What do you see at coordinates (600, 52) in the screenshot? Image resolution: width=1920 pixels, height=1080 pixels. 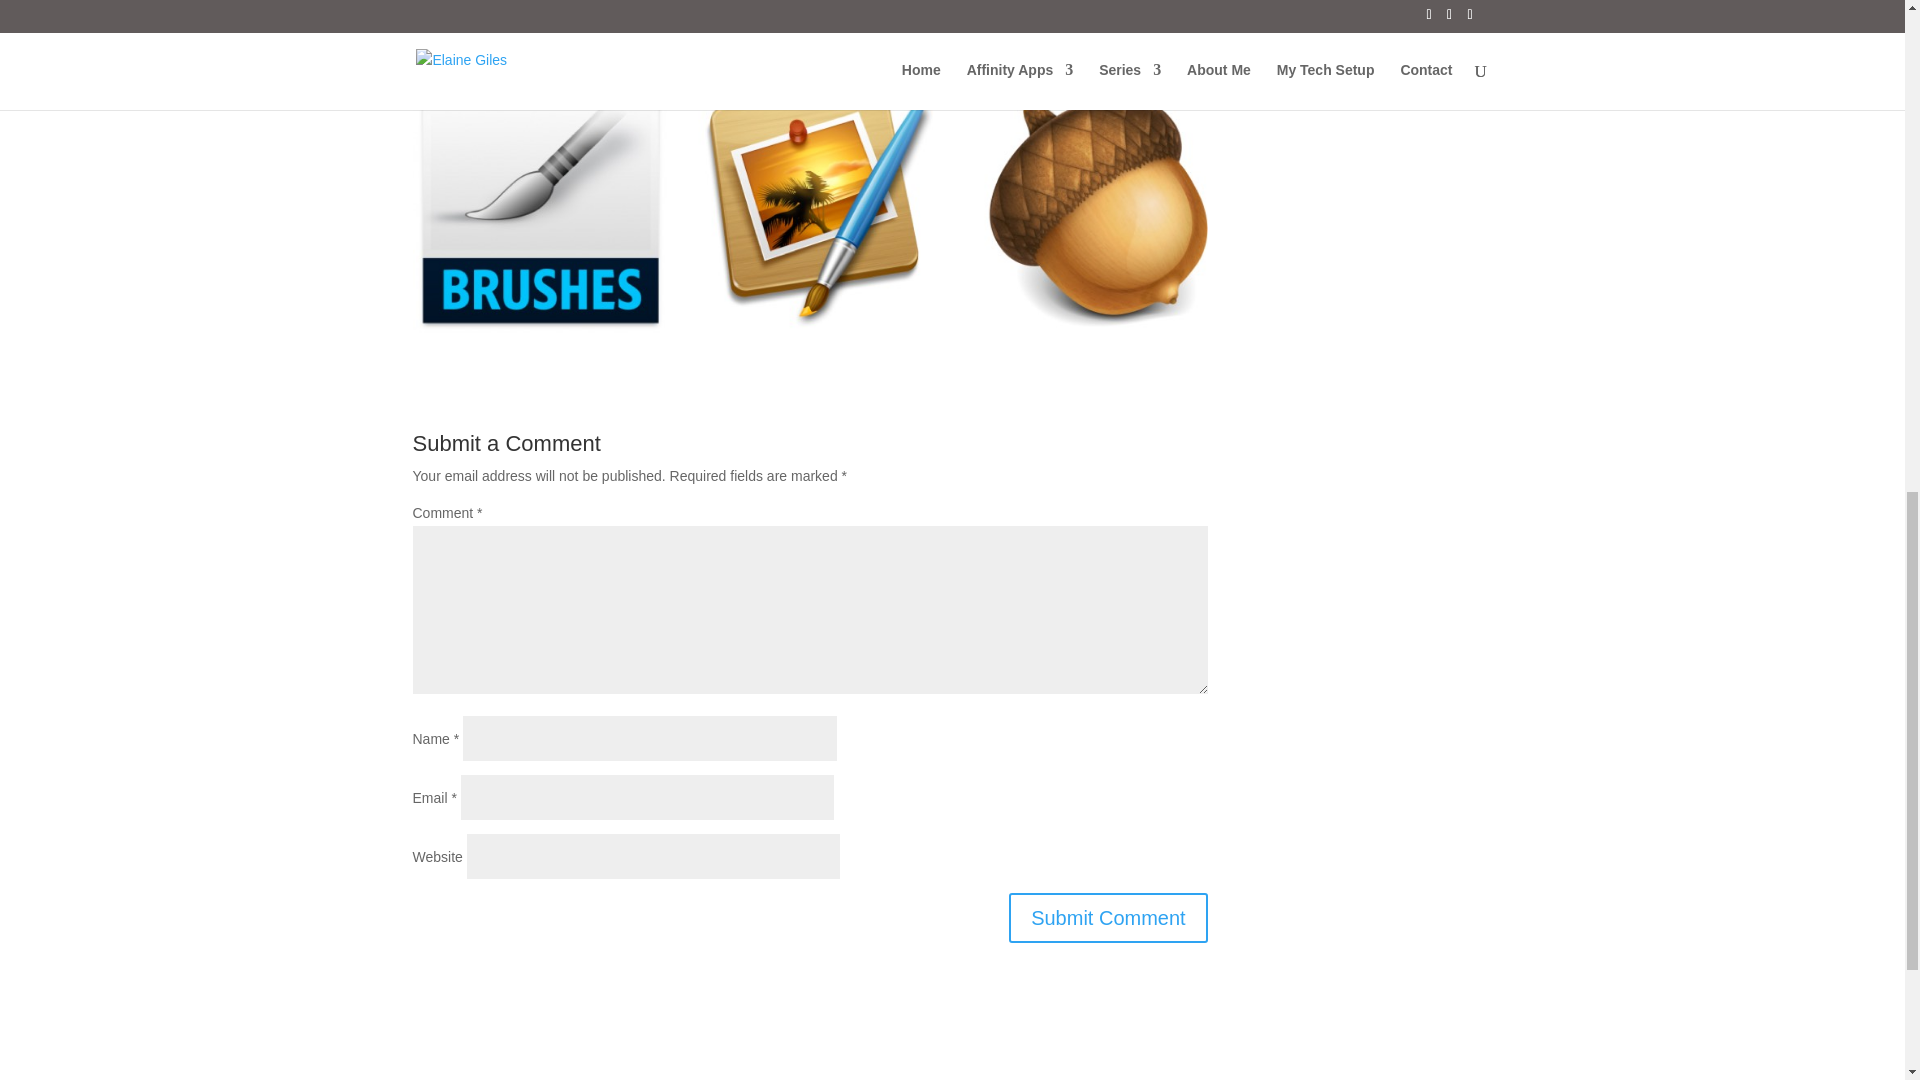 I see `Eventbrite` at bounding box center [600, 52].